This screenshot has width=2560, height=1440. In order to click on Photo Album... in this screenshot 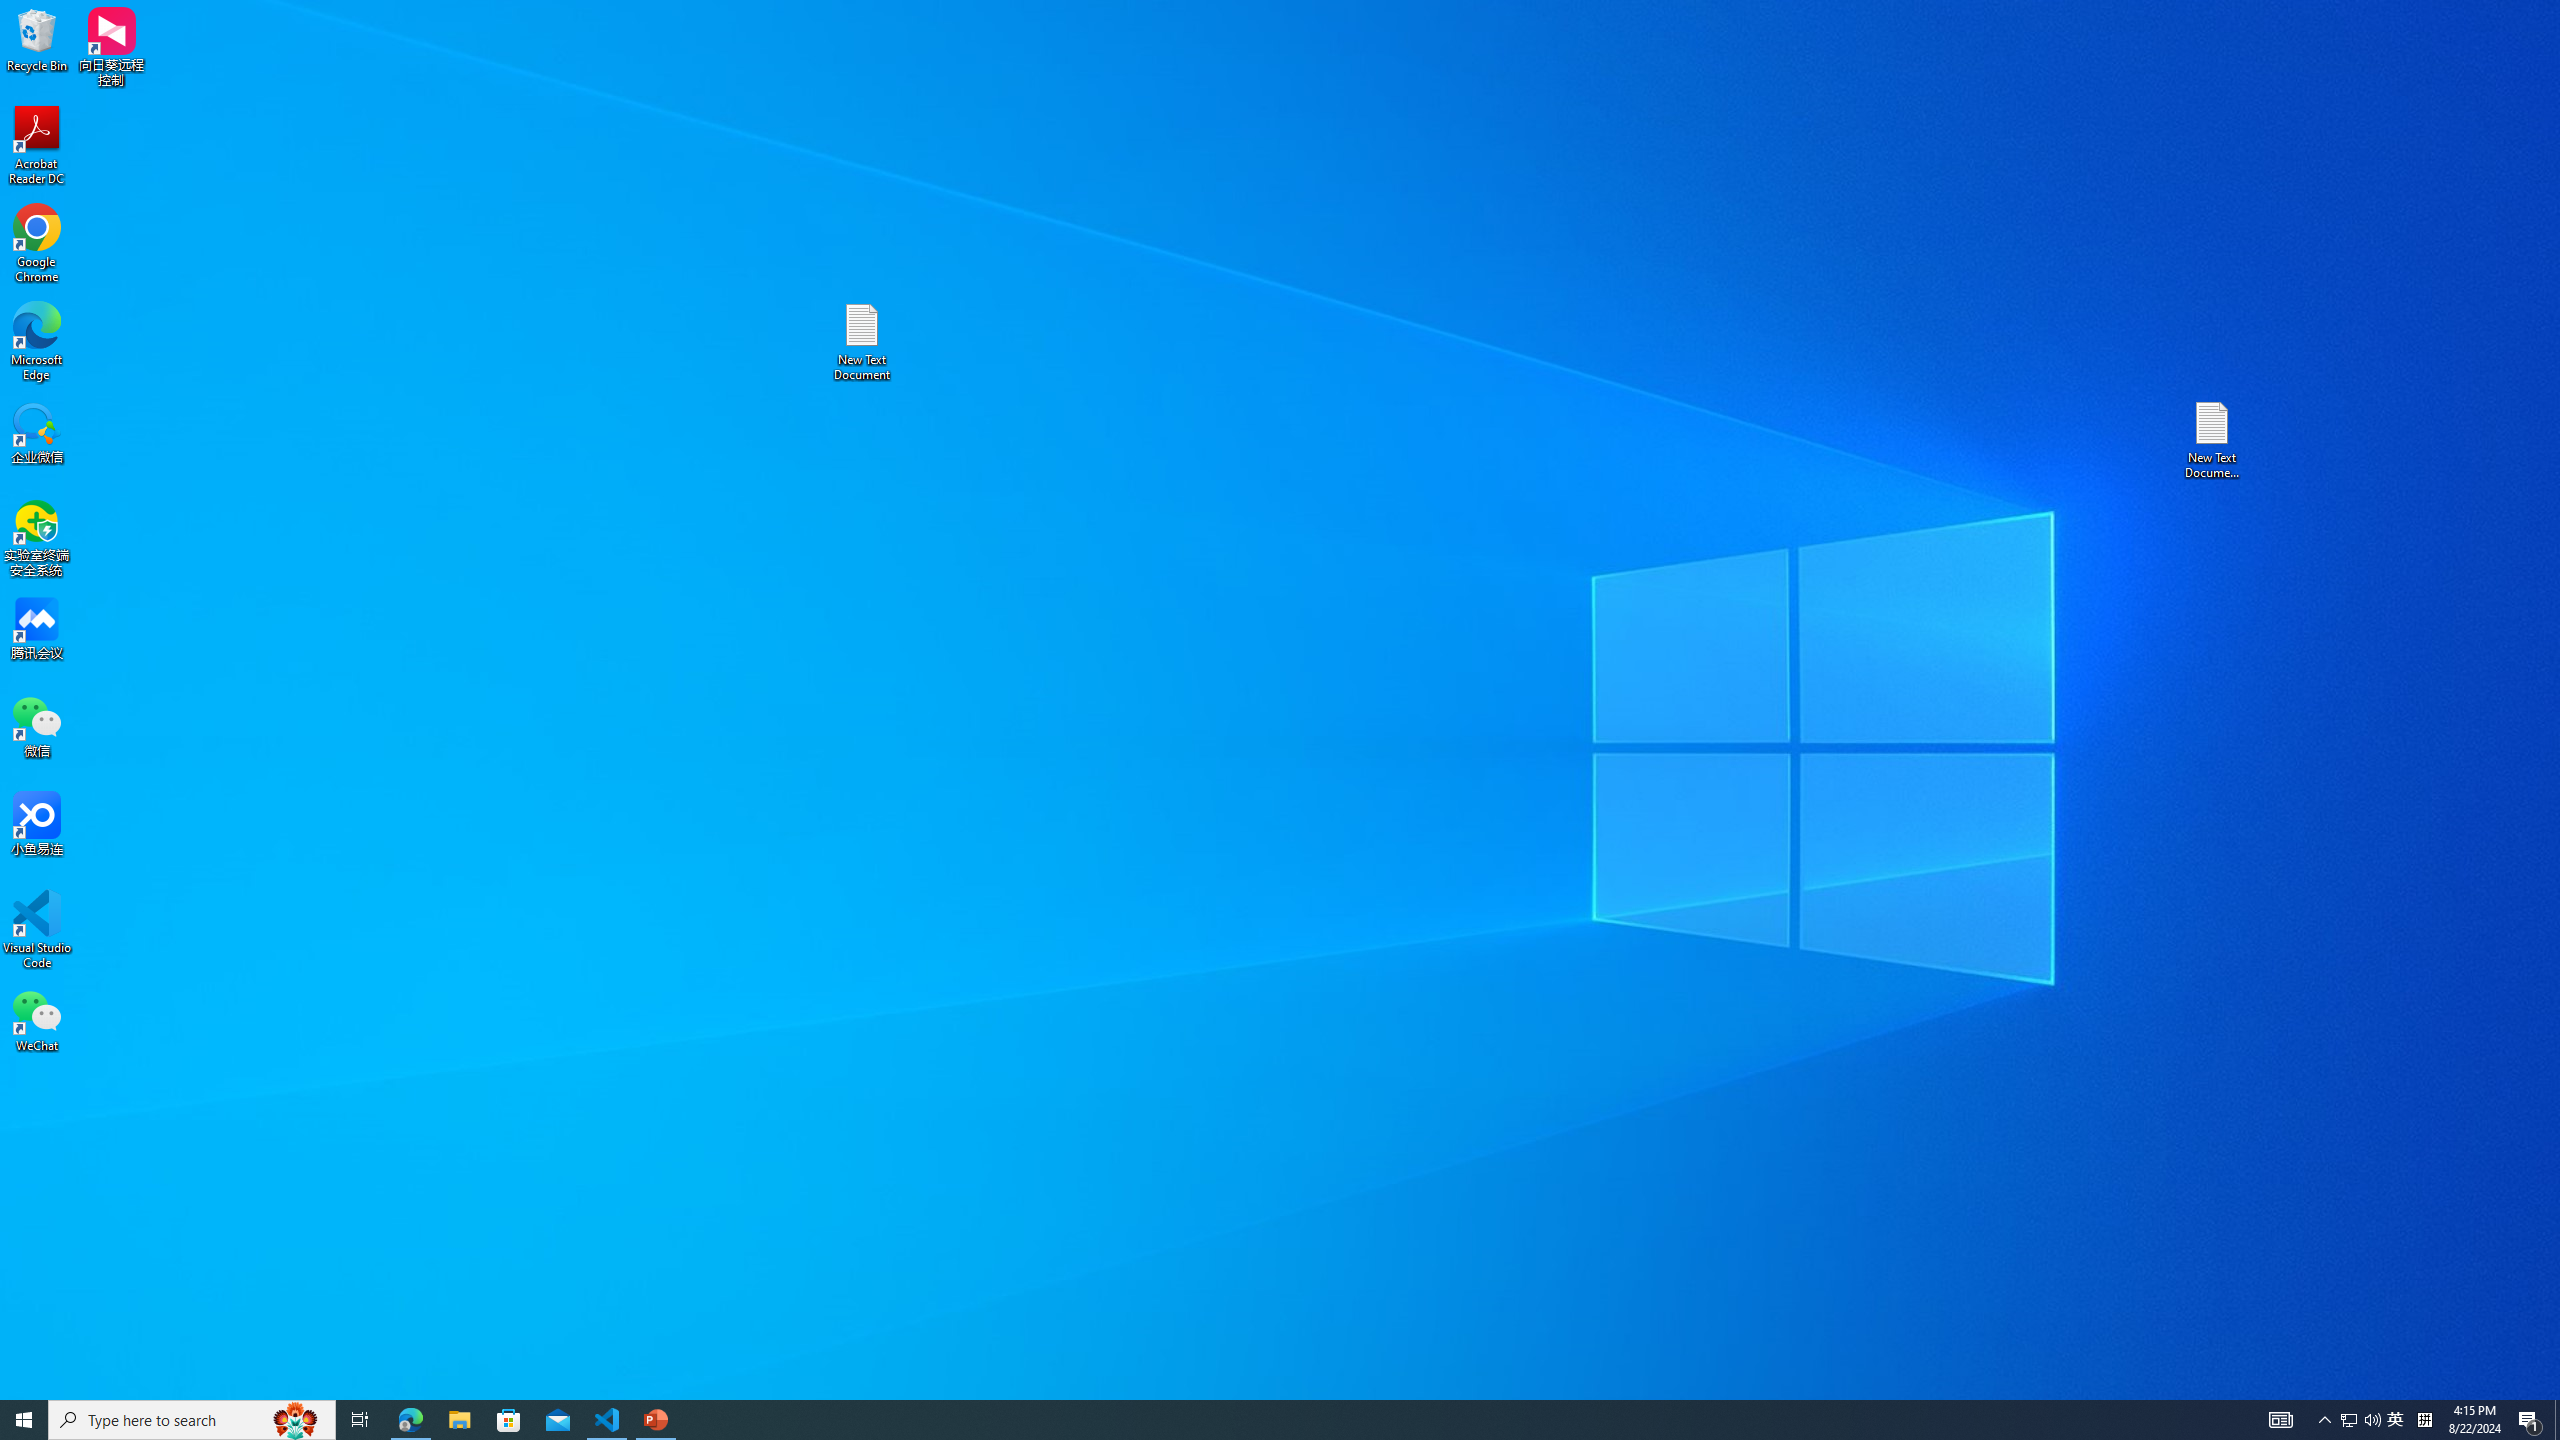, I will do `click(259, 103)`.